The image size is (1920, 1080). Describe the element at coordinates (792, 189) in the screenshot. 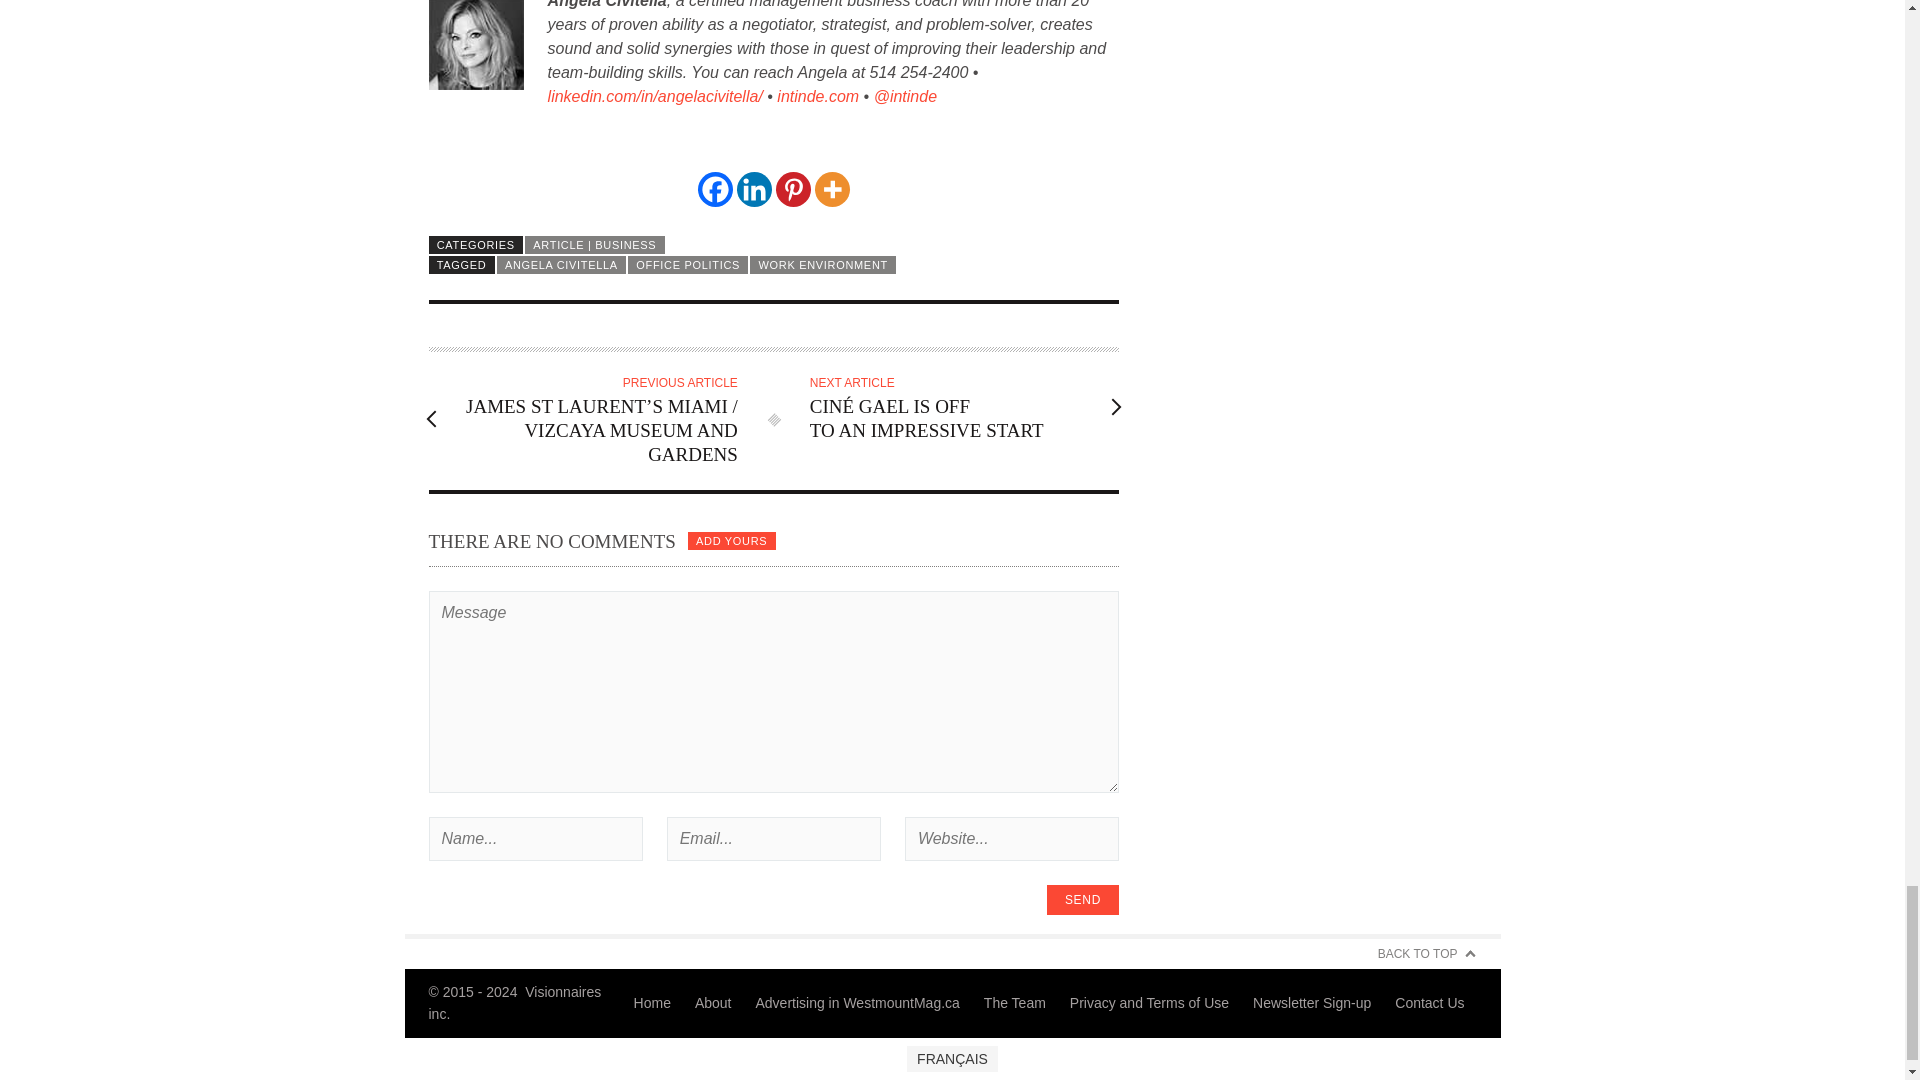

I see `Pinterest` at that location.